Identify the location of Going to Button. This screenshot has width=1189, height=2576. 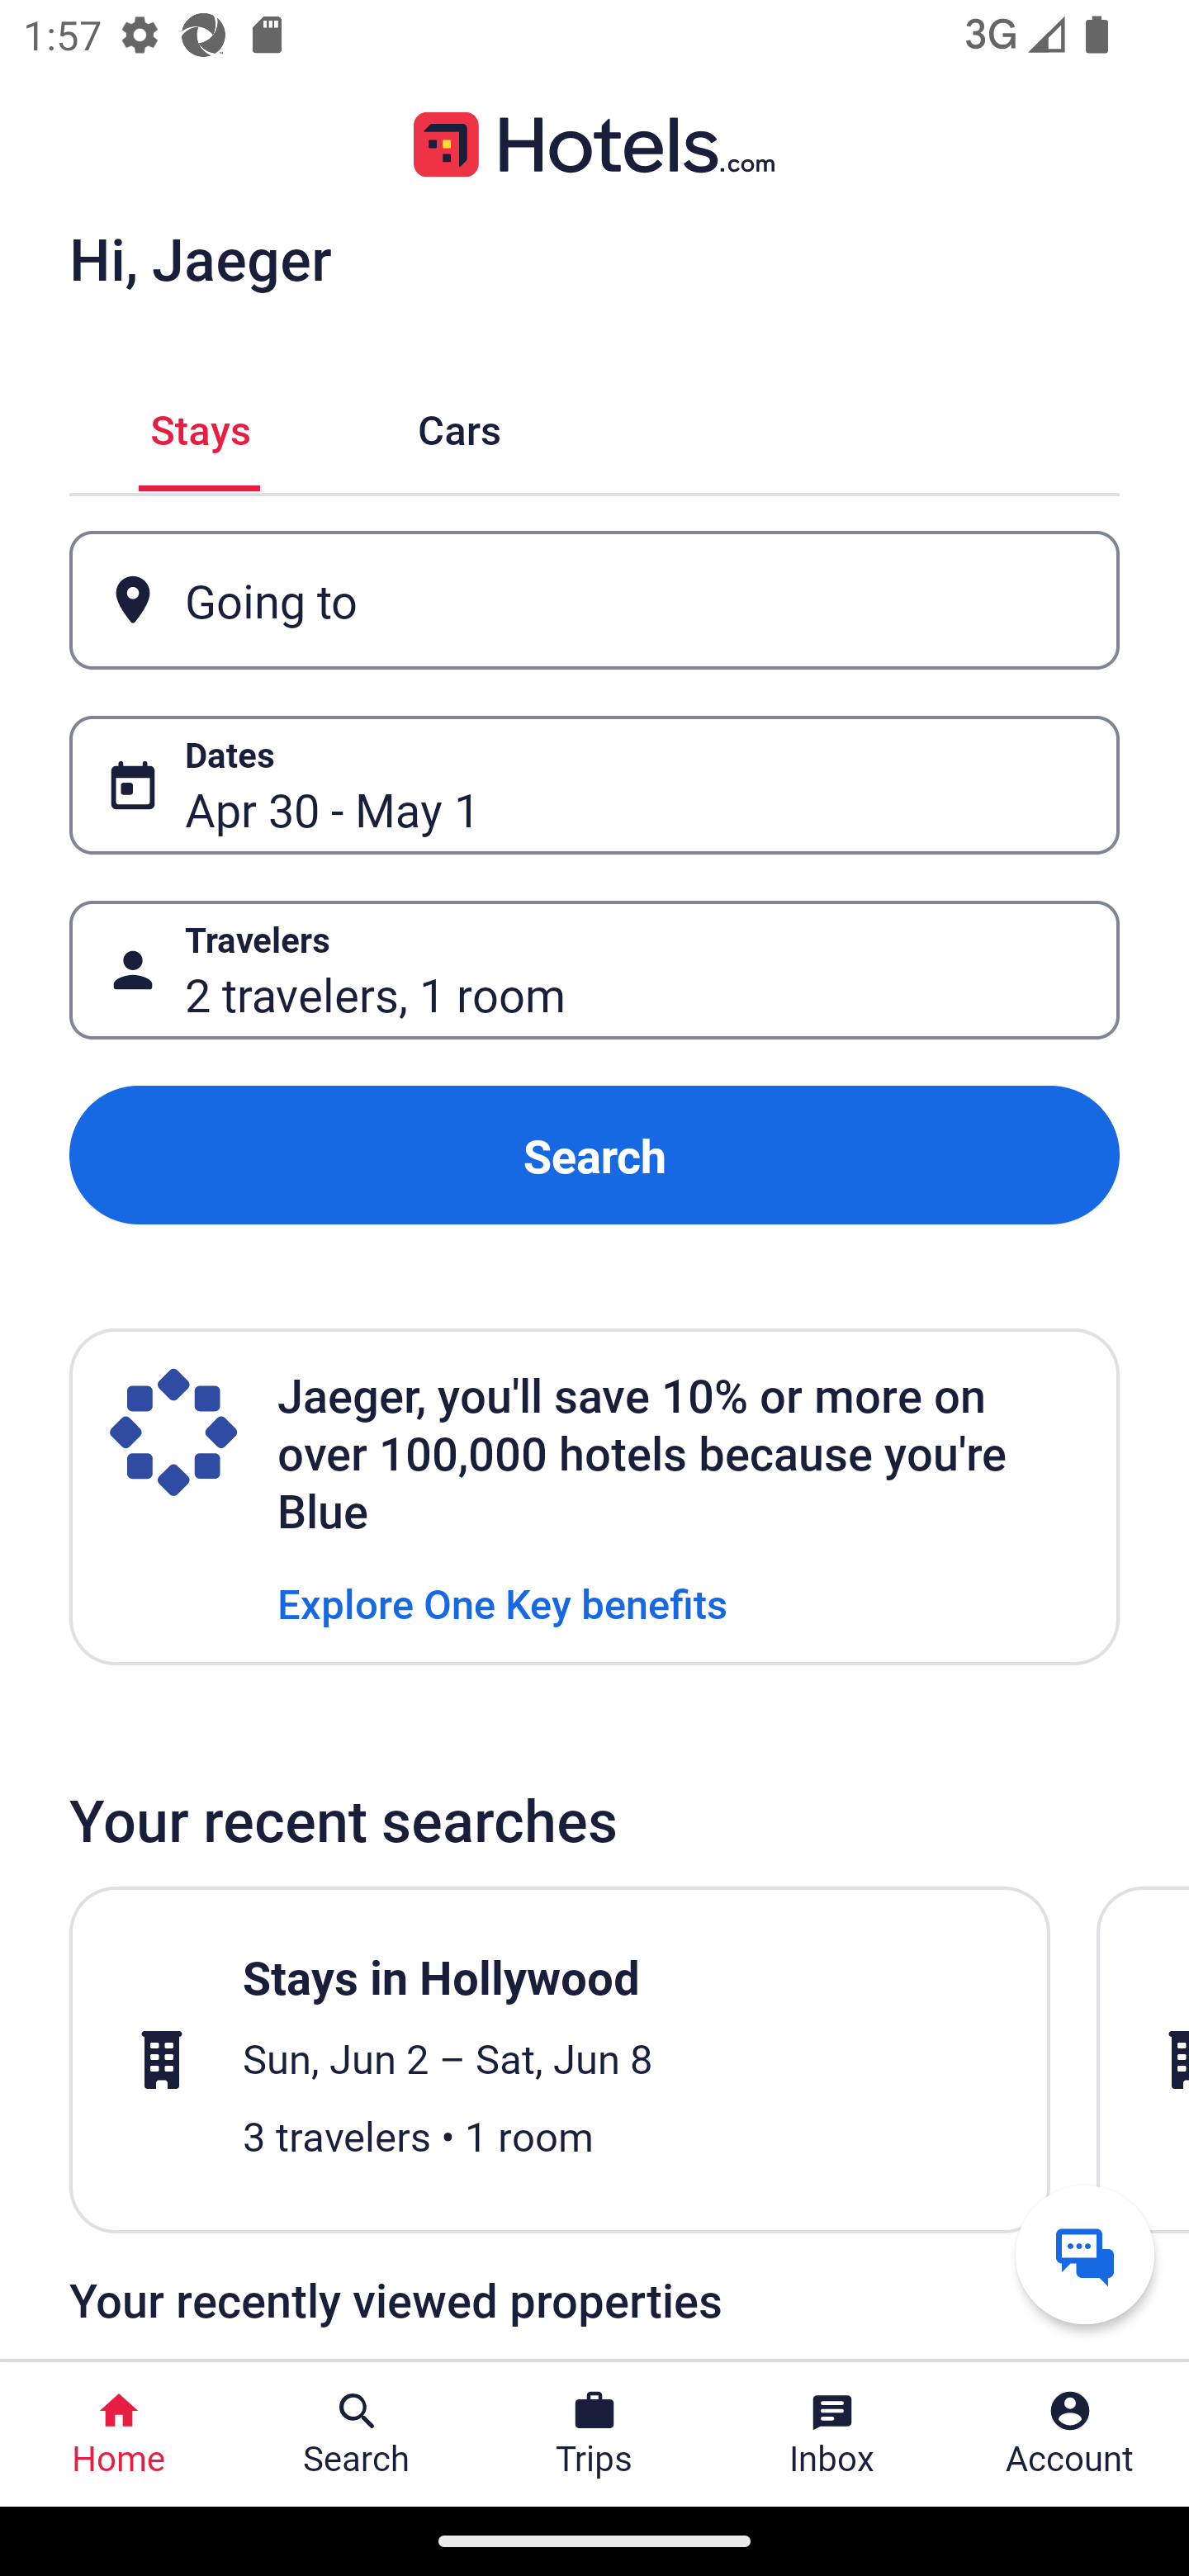
(594, 599).